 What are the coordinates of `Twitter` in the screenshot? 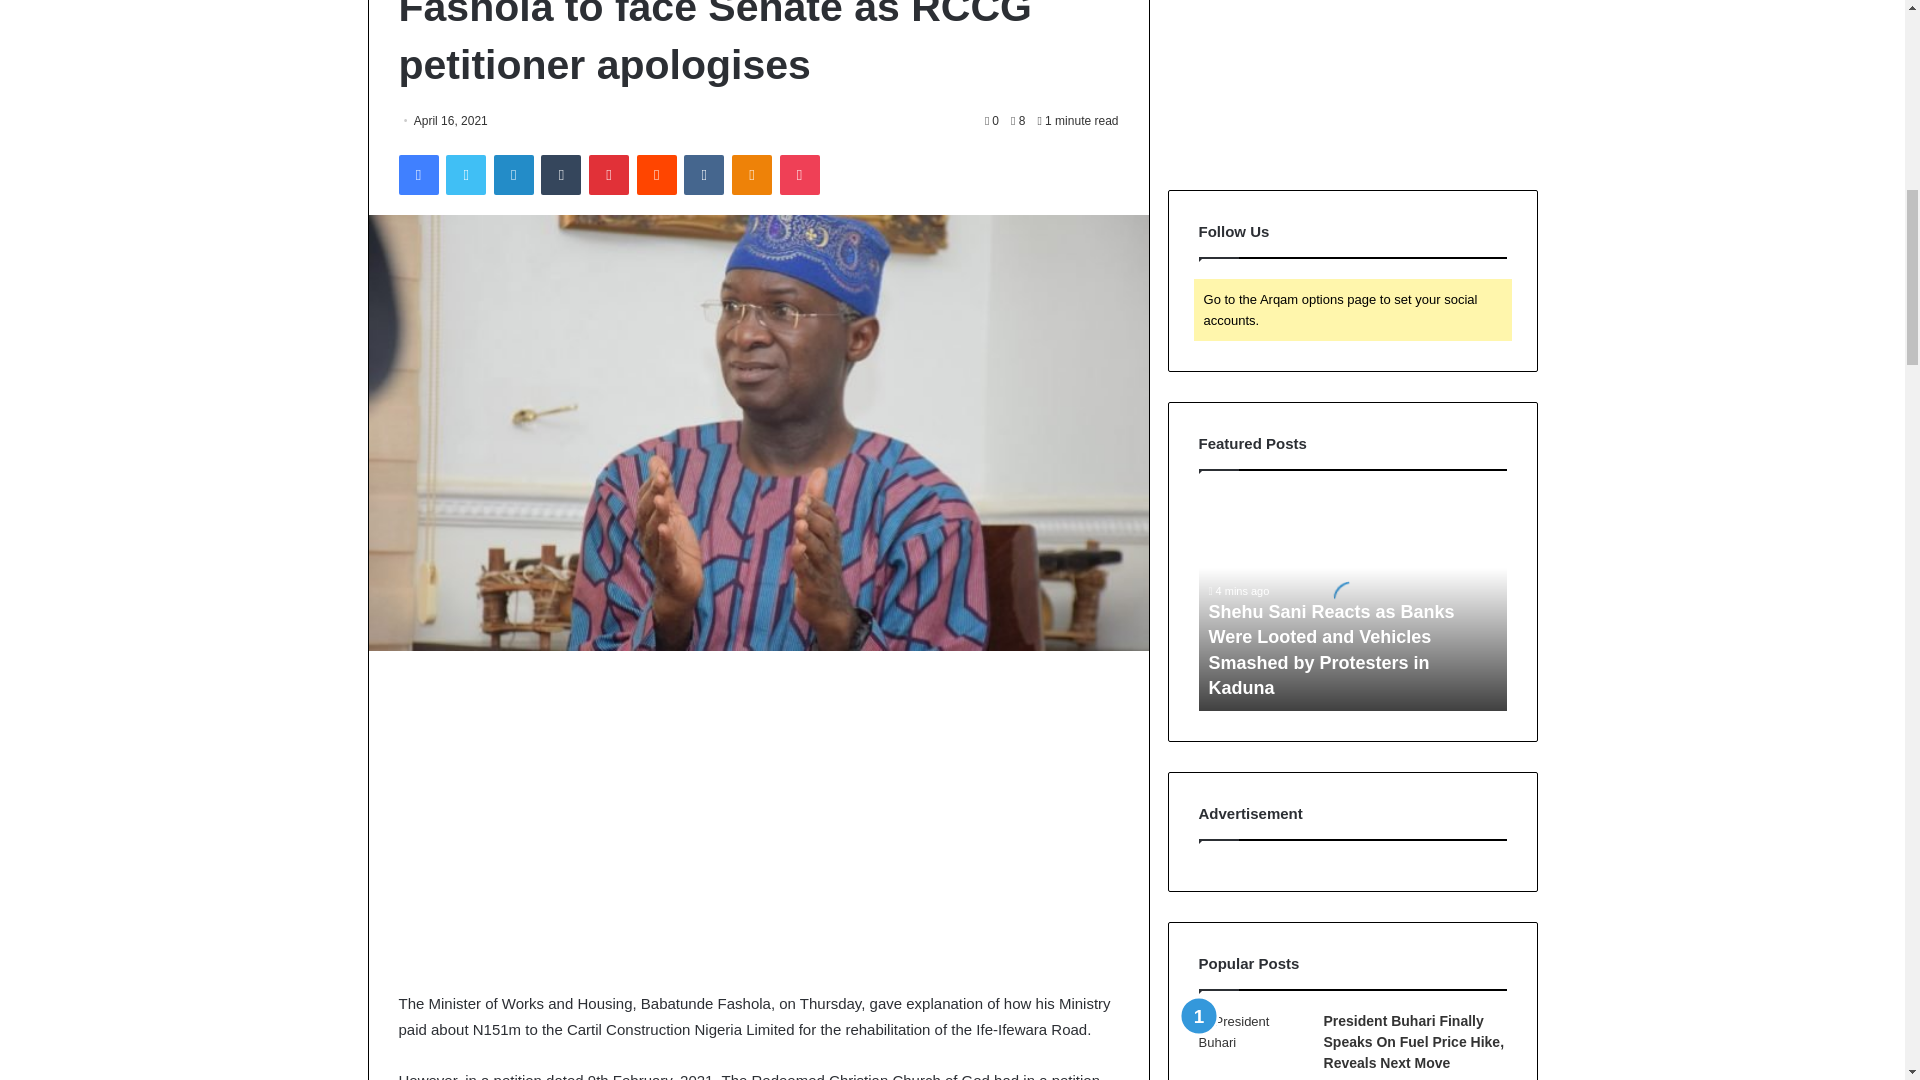 It's located at (465, 175).